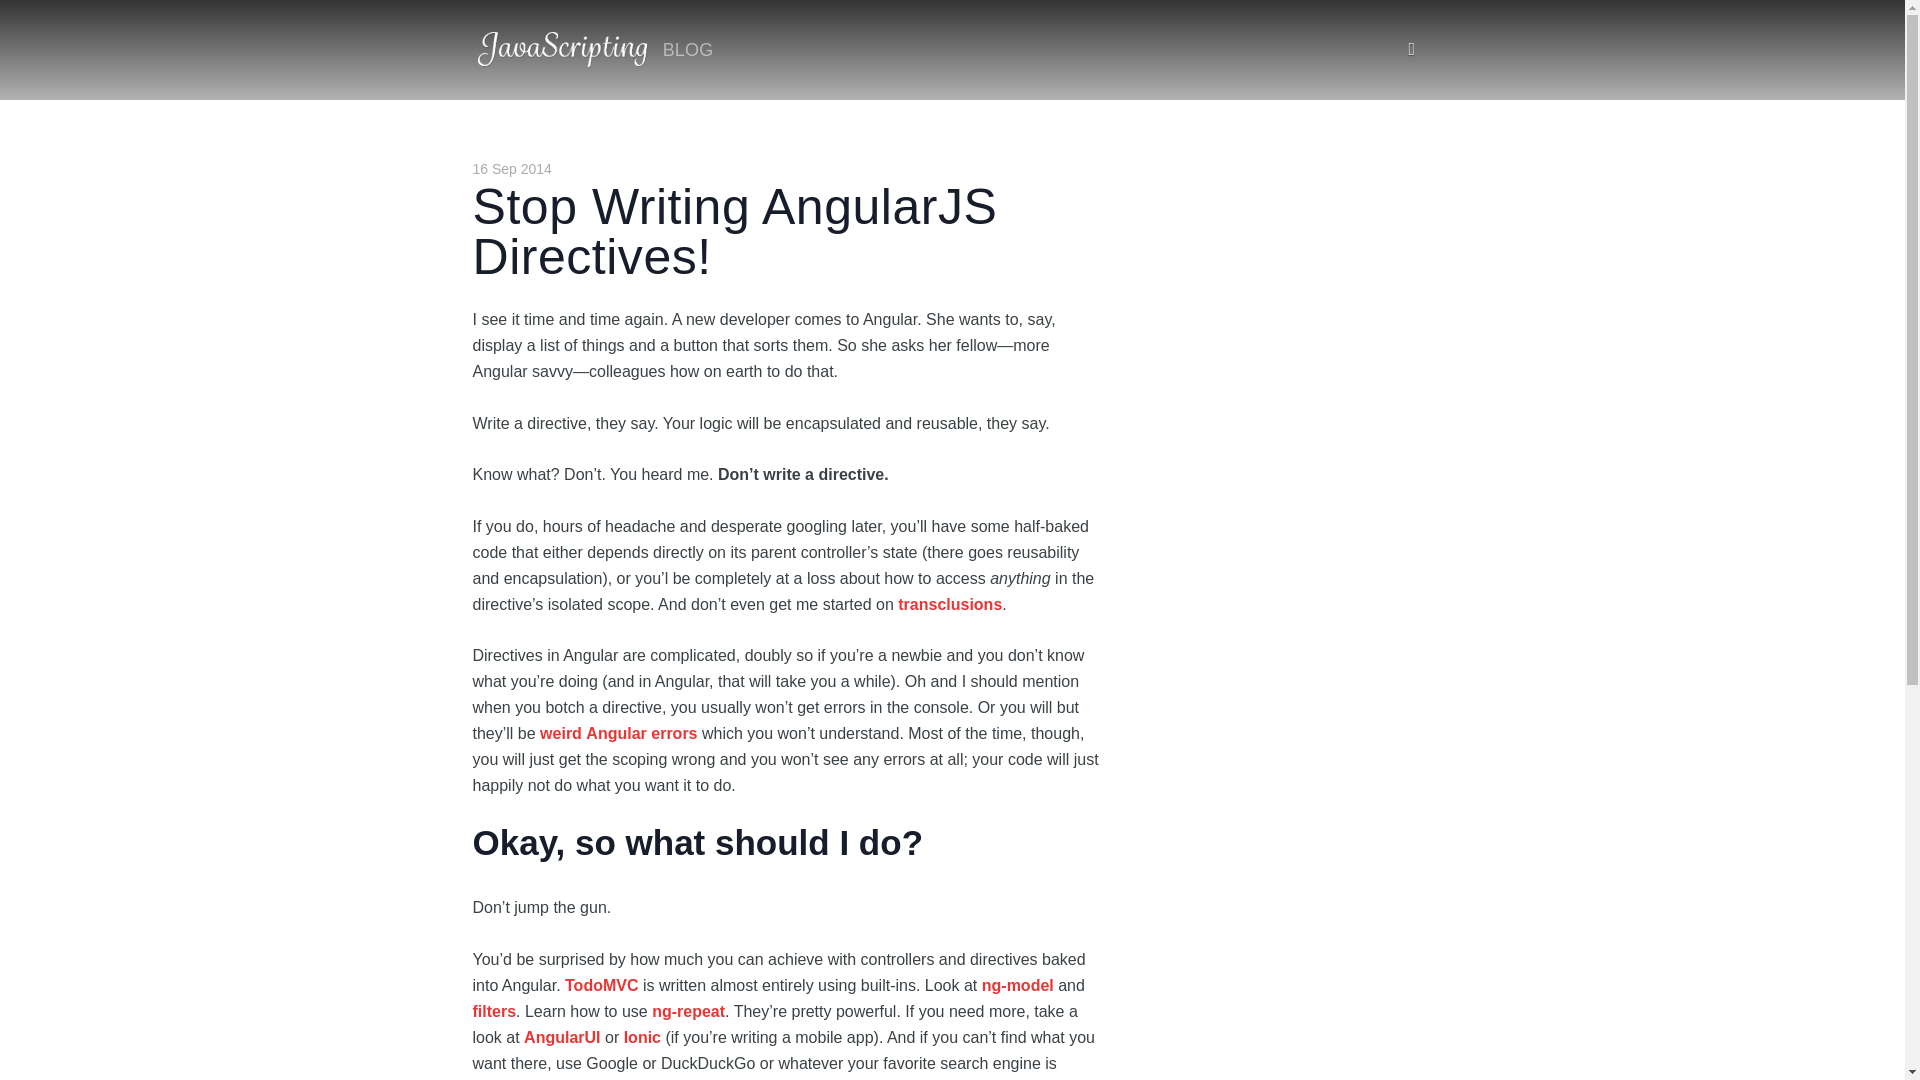 Image resolution: width=1920 pixels, height=1080 pixels. Describe the element at coordinates (688, 1011) in the screenshot. I see `ng-repeat` at that location.